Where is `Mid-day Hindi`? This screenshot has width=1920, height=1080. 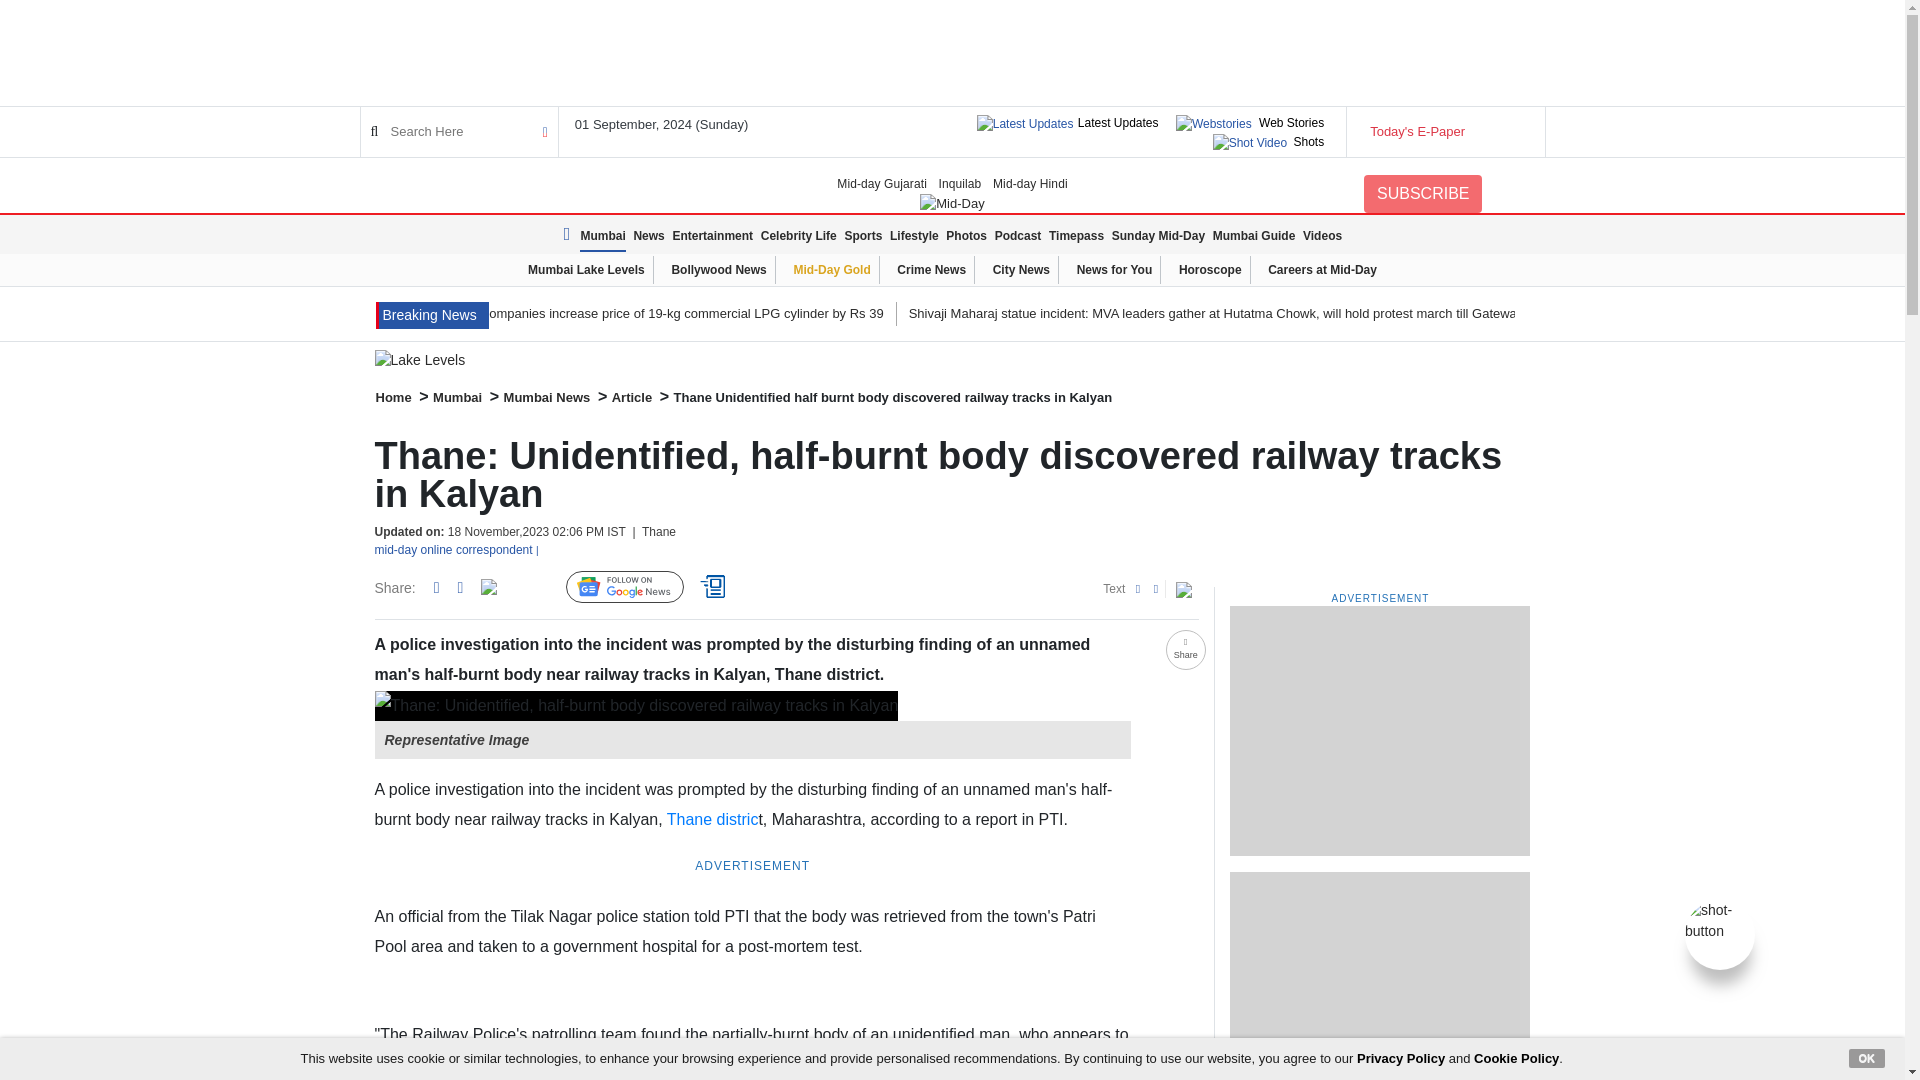 Mid-day Hindi is located at coordinates (1030, 184).